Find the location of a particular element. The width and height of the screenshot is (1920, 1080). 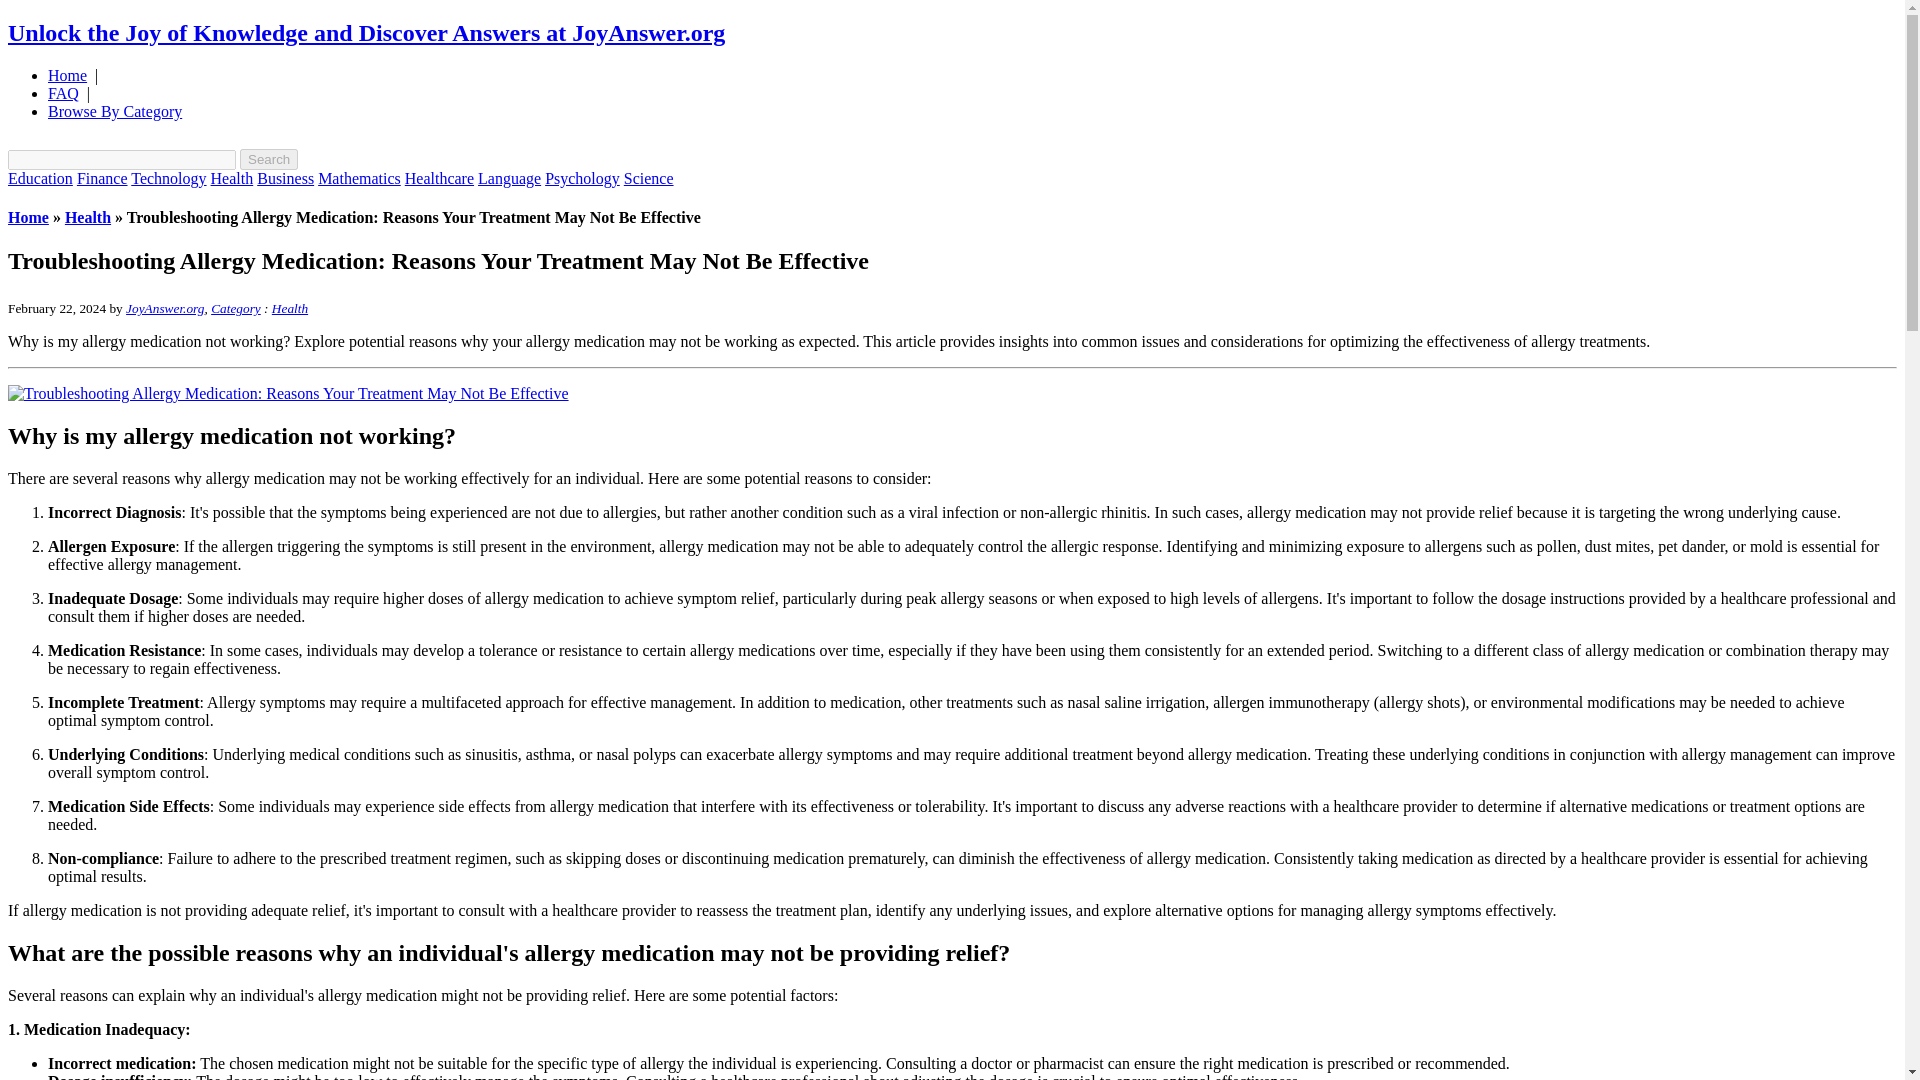

Category is located at coordinates (236, 308).